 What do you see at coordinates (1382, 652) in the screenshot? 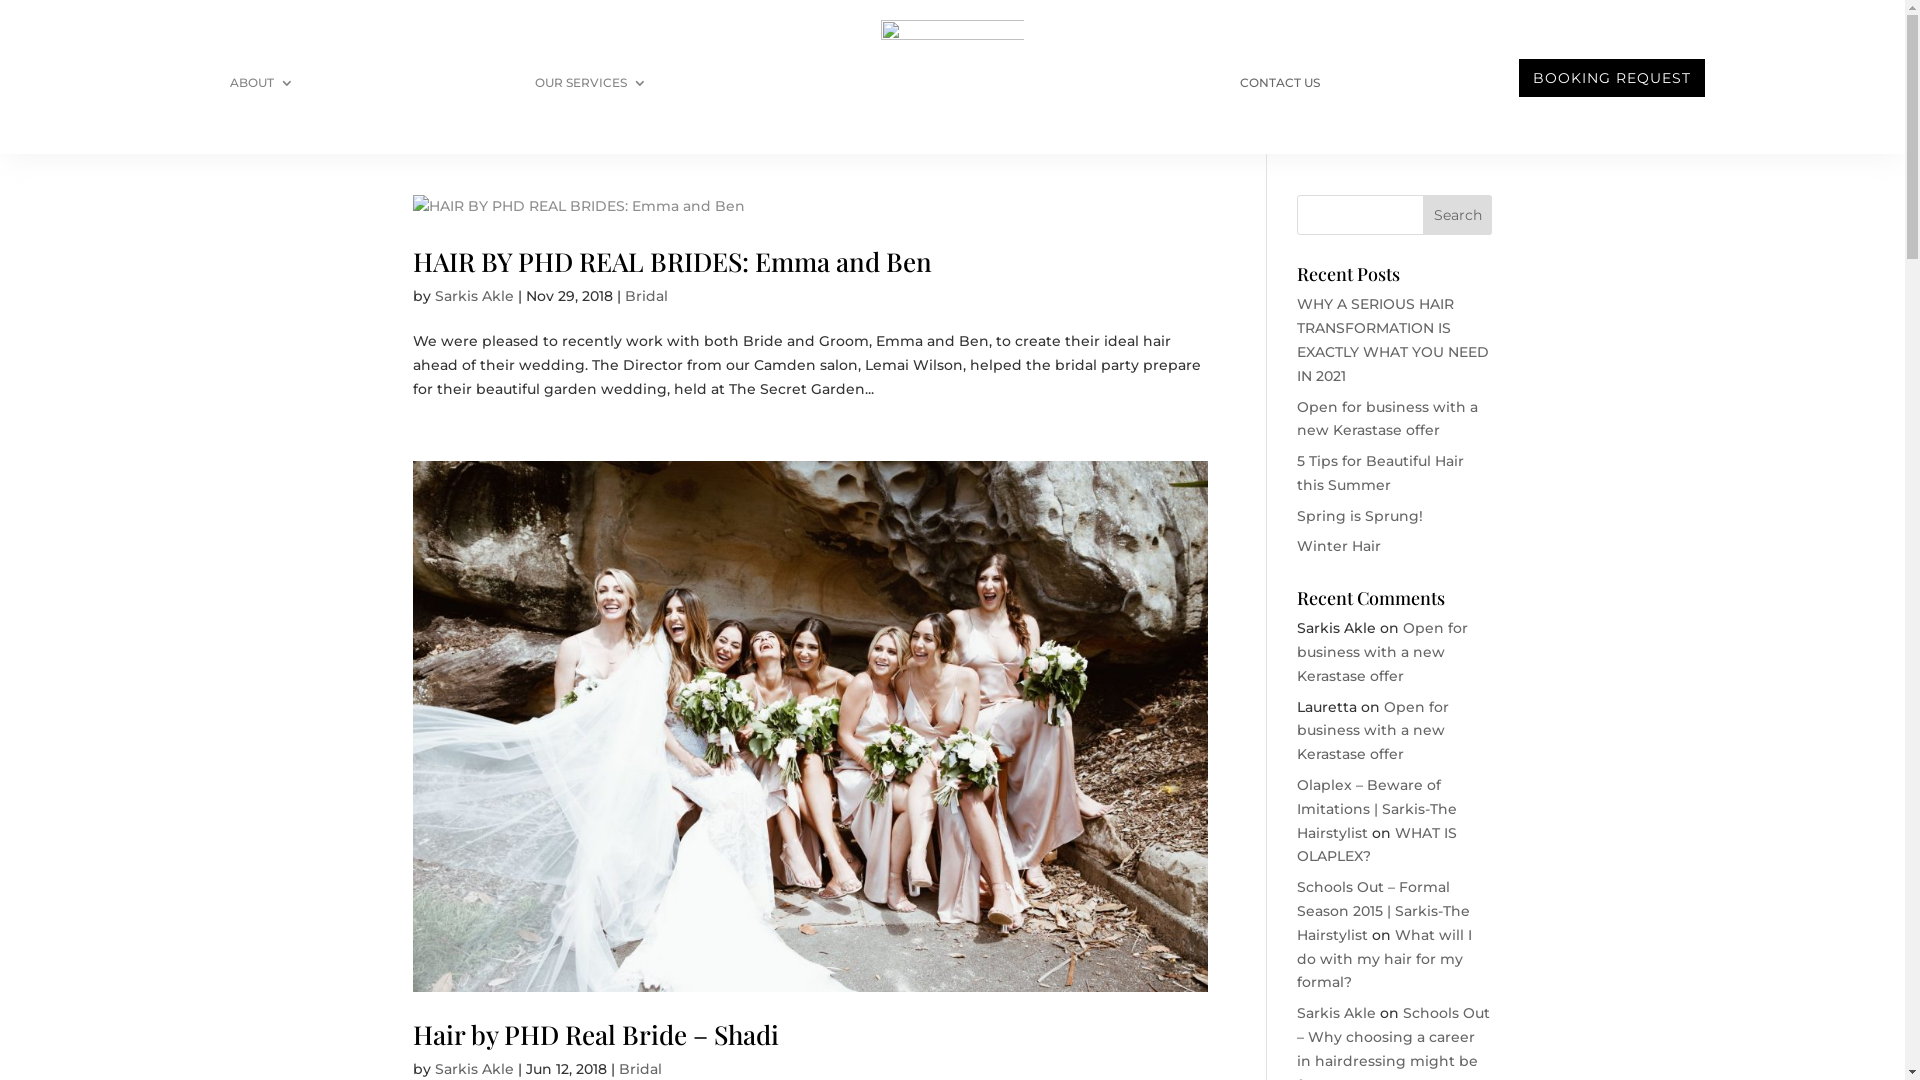
I see `Open for business with a new Kerastase offer` at bounding box center [1382, 652].